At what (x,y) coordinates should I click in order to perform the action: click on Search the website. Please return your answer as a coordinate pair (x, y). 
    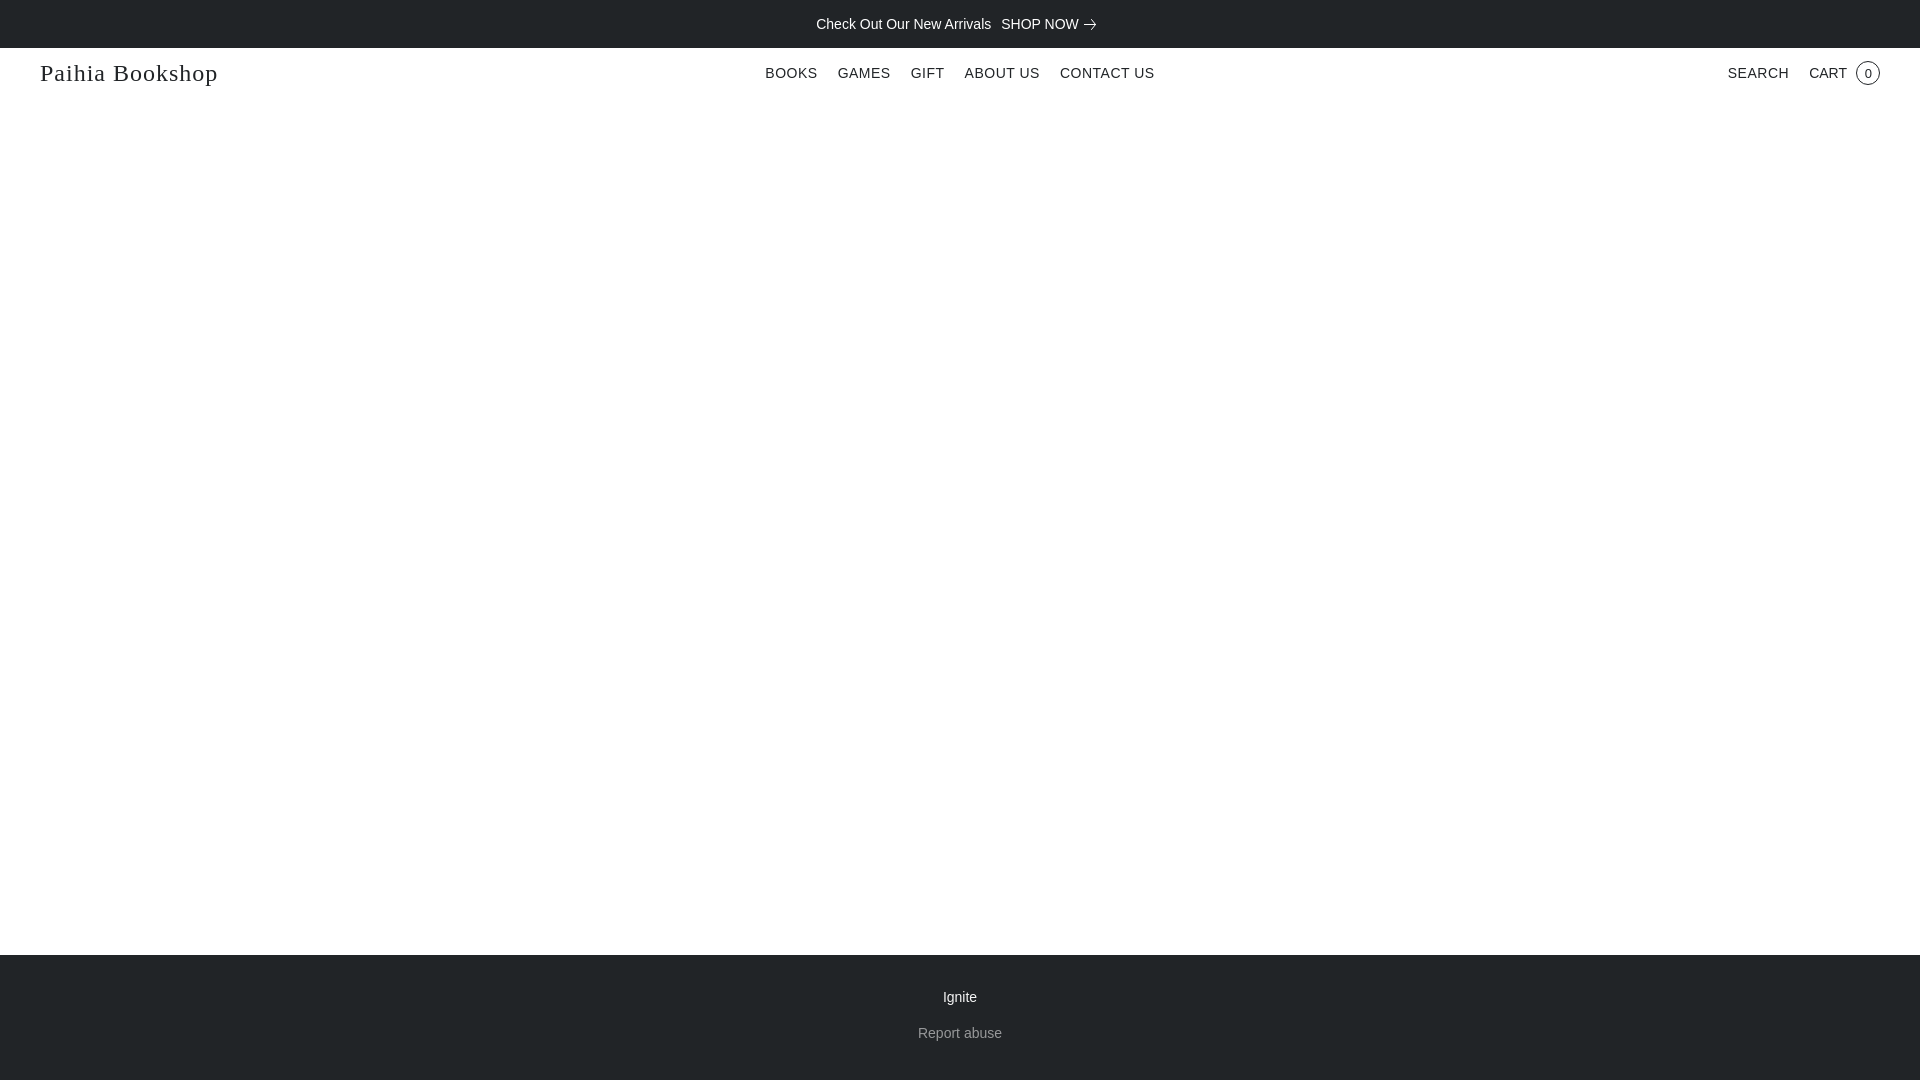
    Looking at the image, I should click on (1758, 72).